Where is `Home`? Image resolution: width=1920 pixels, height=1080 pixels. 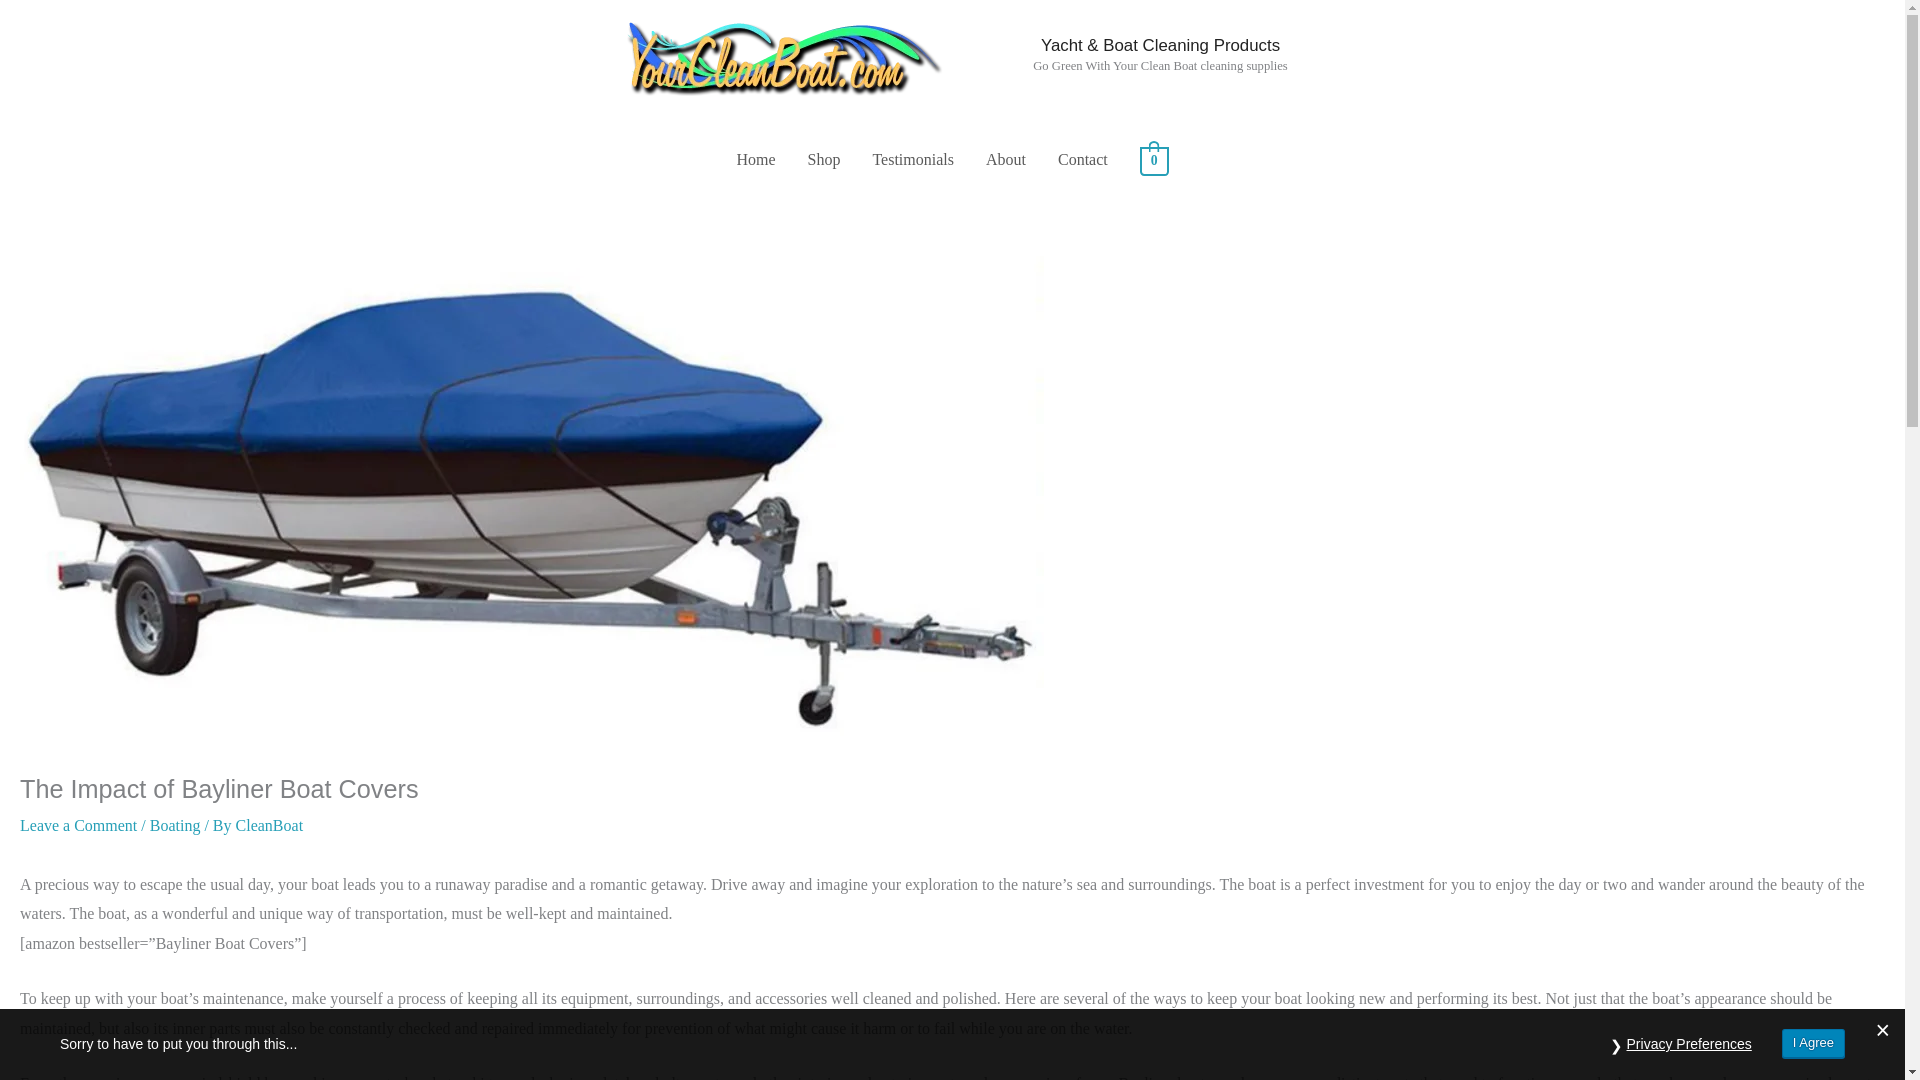
Home is located at coordinates (756, 160).